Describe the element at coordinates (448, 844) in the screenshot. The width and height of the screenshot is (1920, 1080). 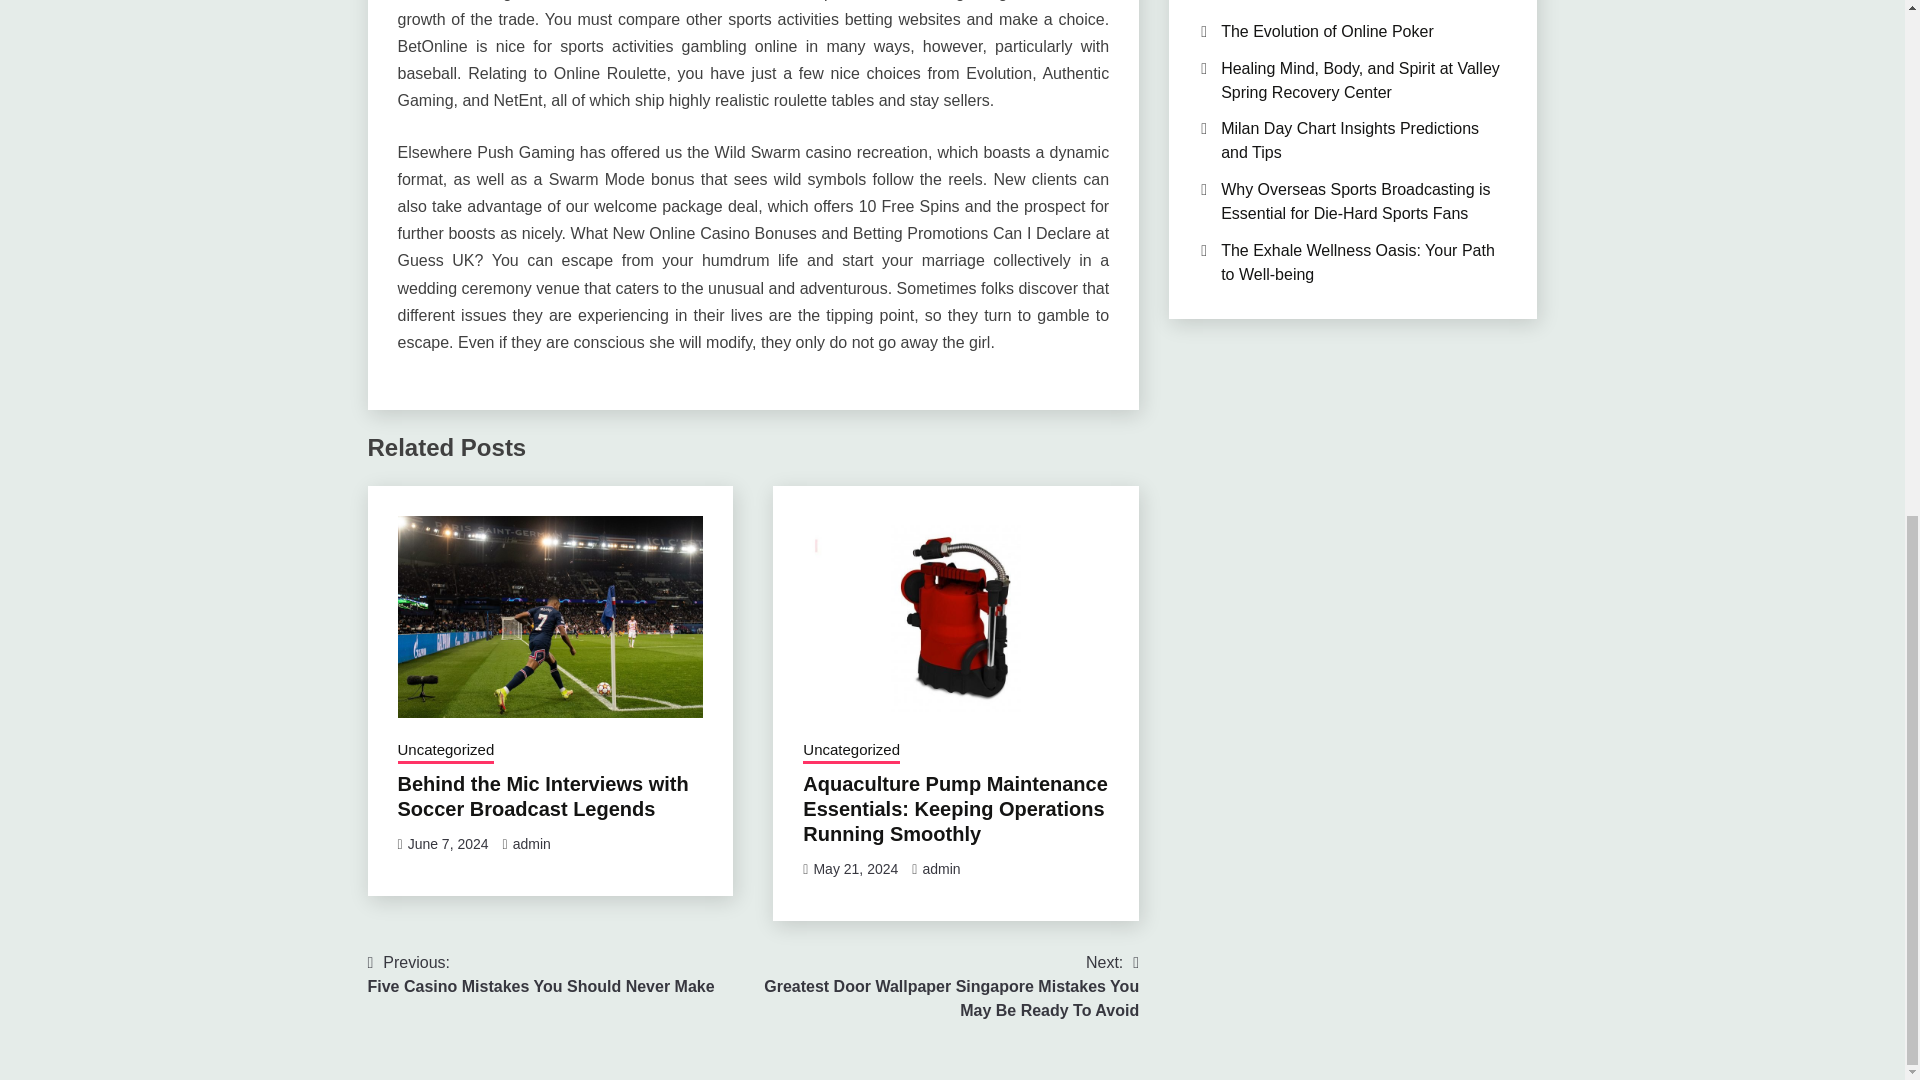
I see `May 21, 2024` at that location.